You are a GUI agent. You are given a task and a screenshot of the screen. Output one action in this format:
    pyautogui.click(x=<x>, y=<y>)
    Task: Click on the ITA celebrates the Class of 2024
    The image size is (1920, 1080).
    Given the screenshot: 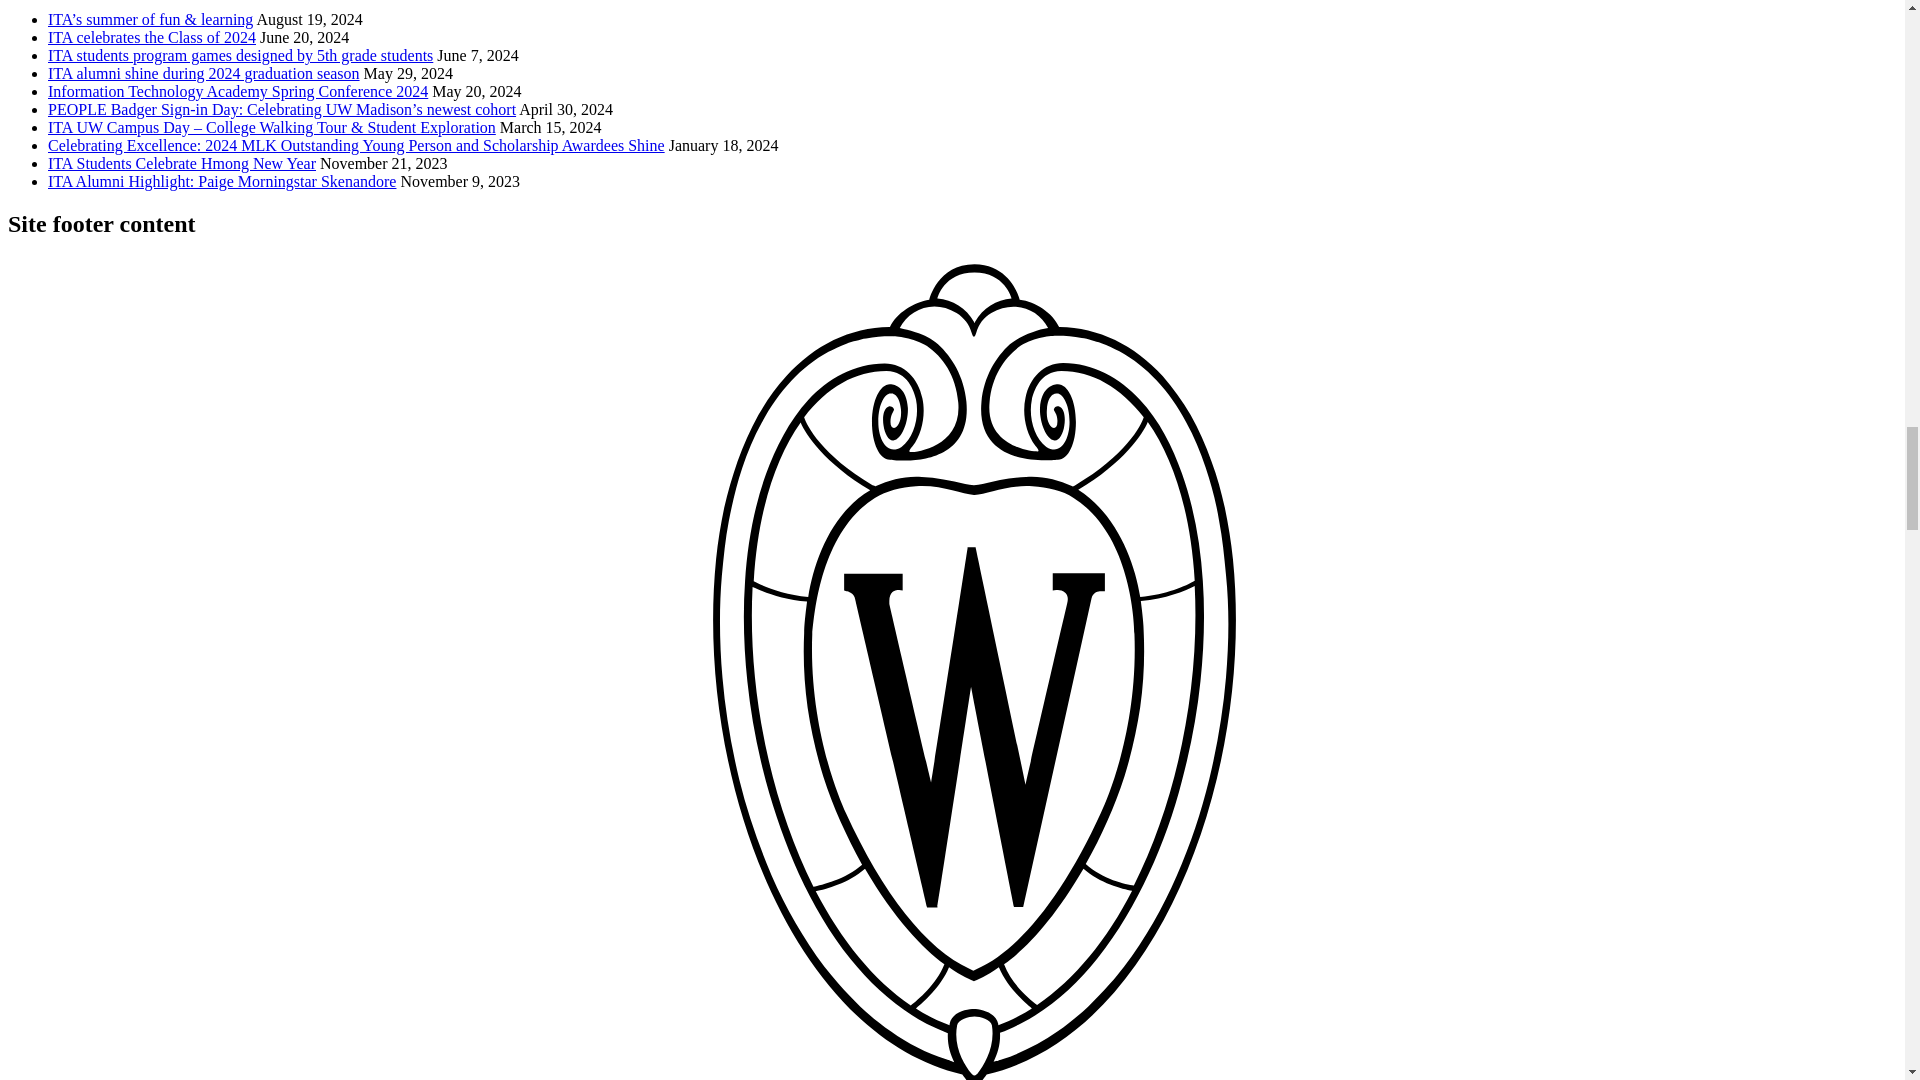 What is the action you would take?
    pyautogui.click(x=152, y=38)
    